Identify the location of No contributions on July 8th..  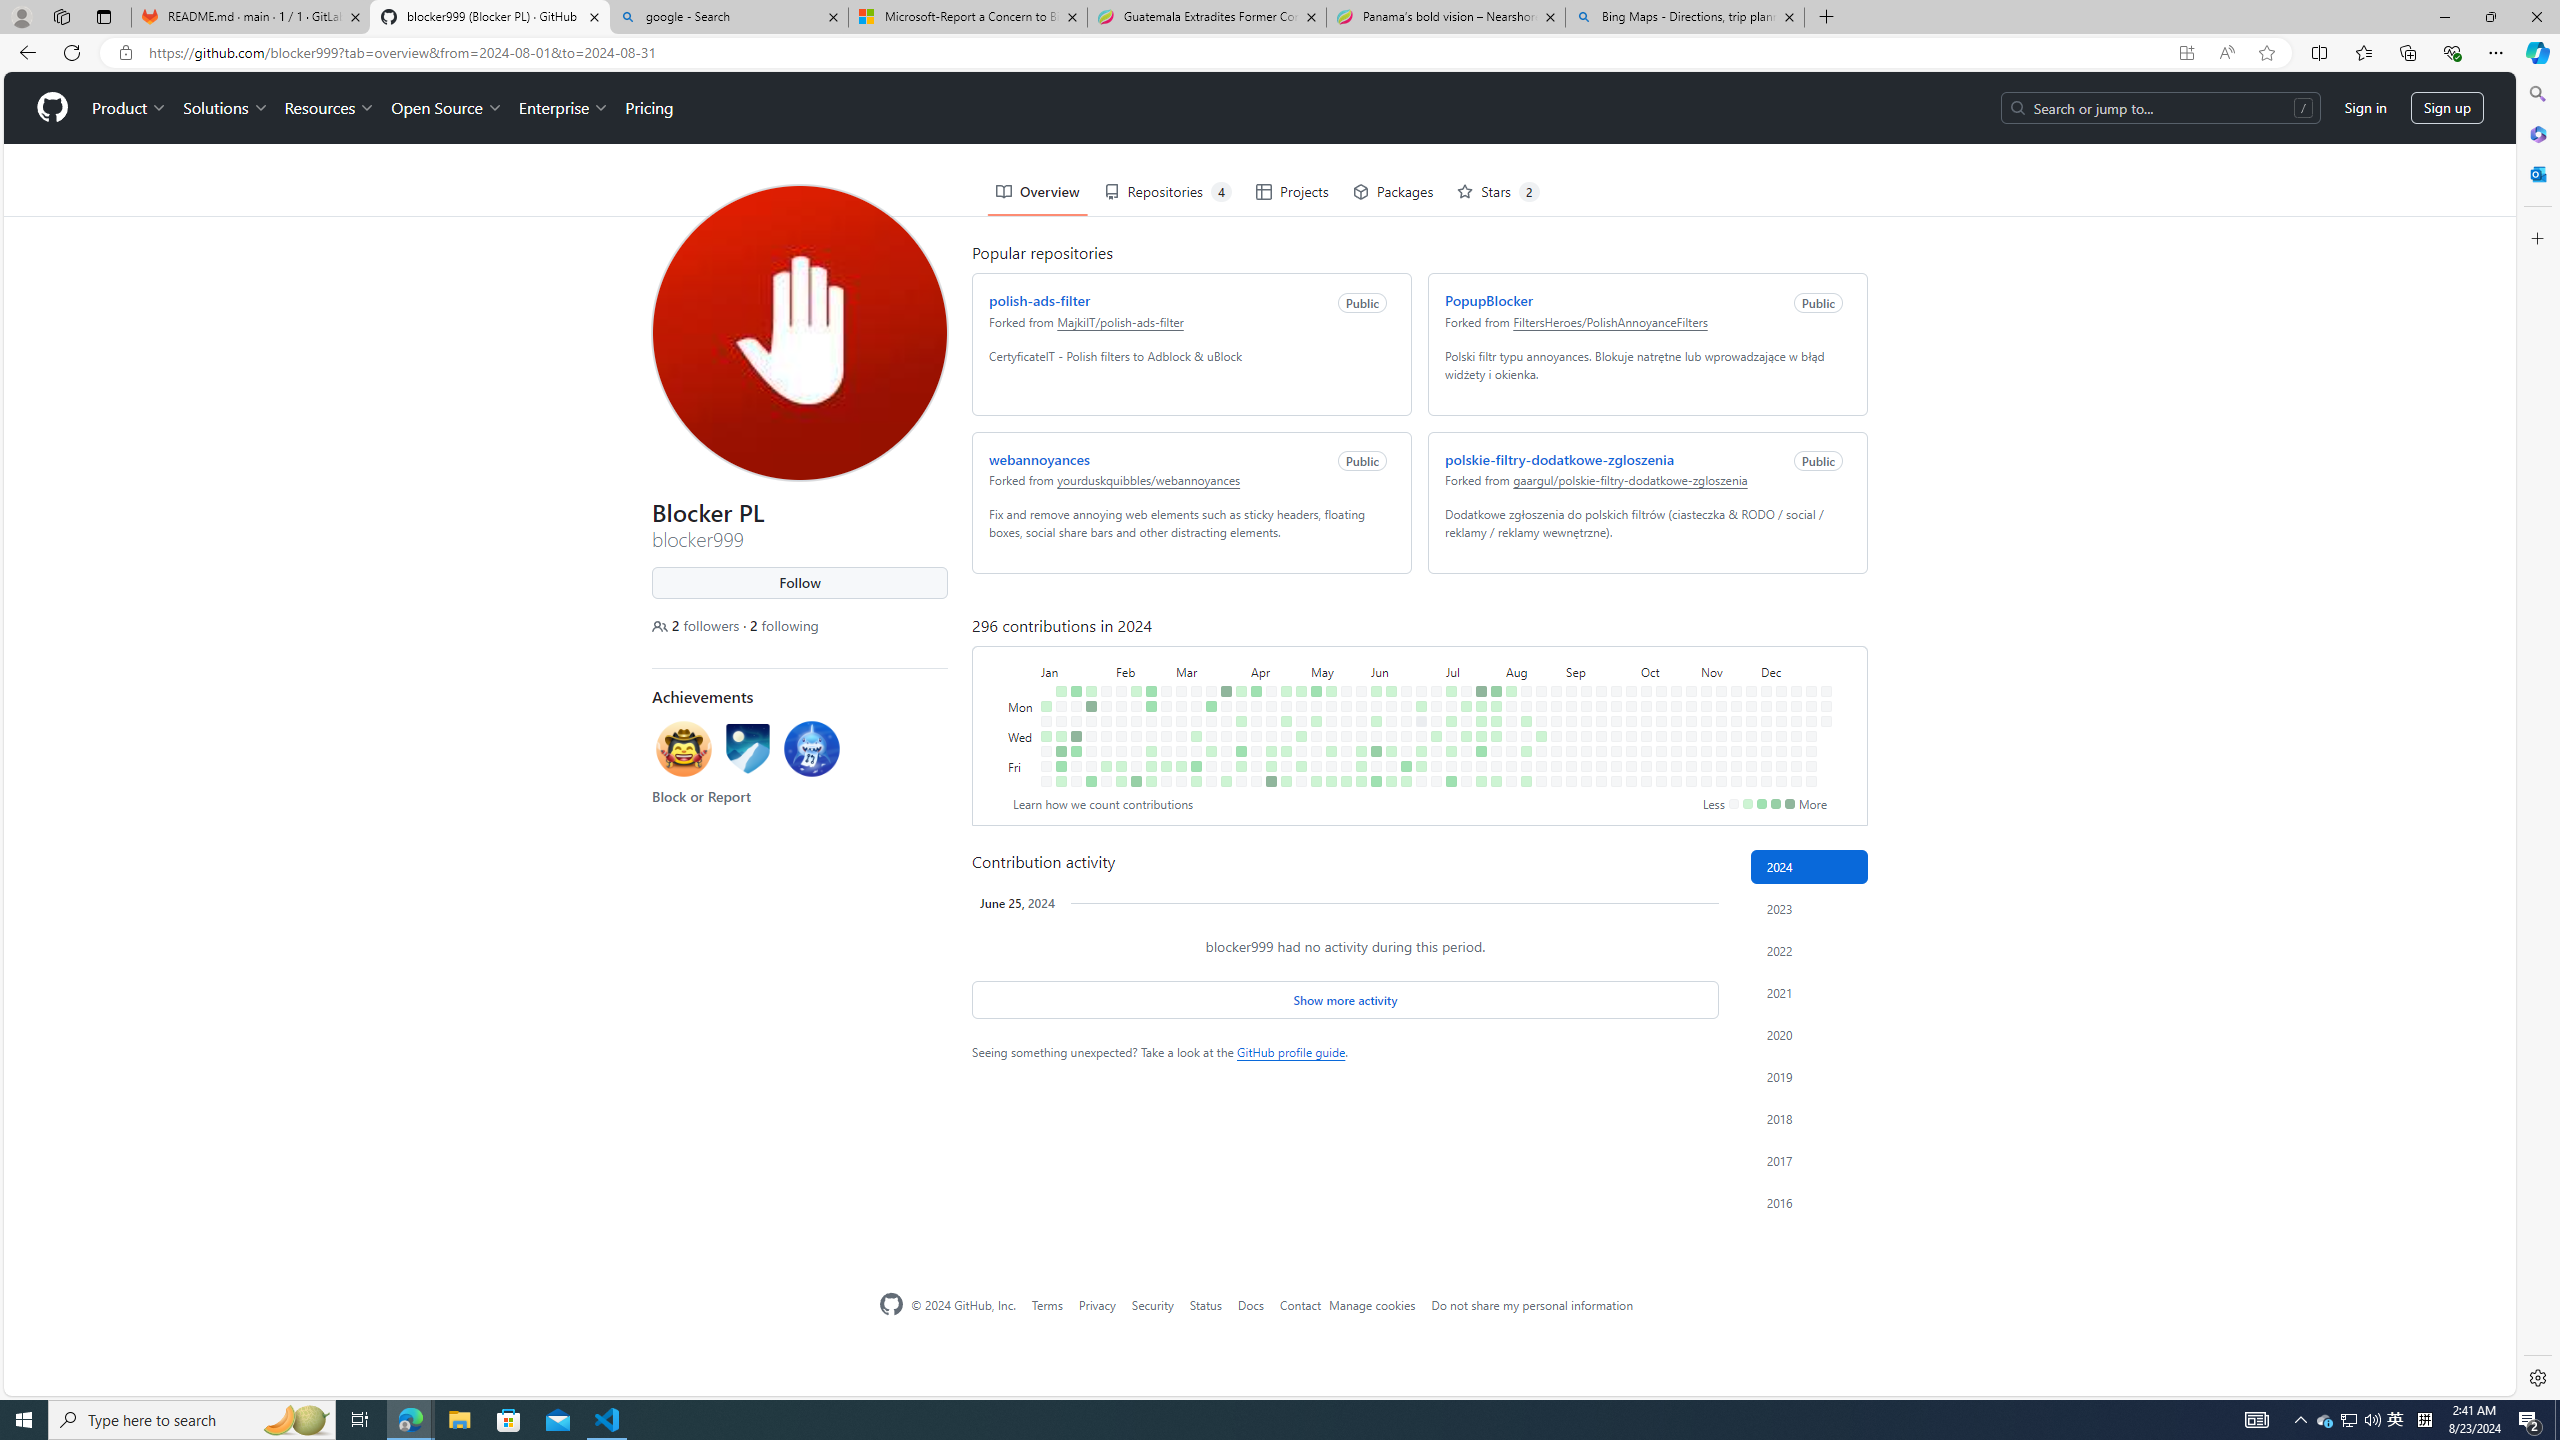
(1448, 634).